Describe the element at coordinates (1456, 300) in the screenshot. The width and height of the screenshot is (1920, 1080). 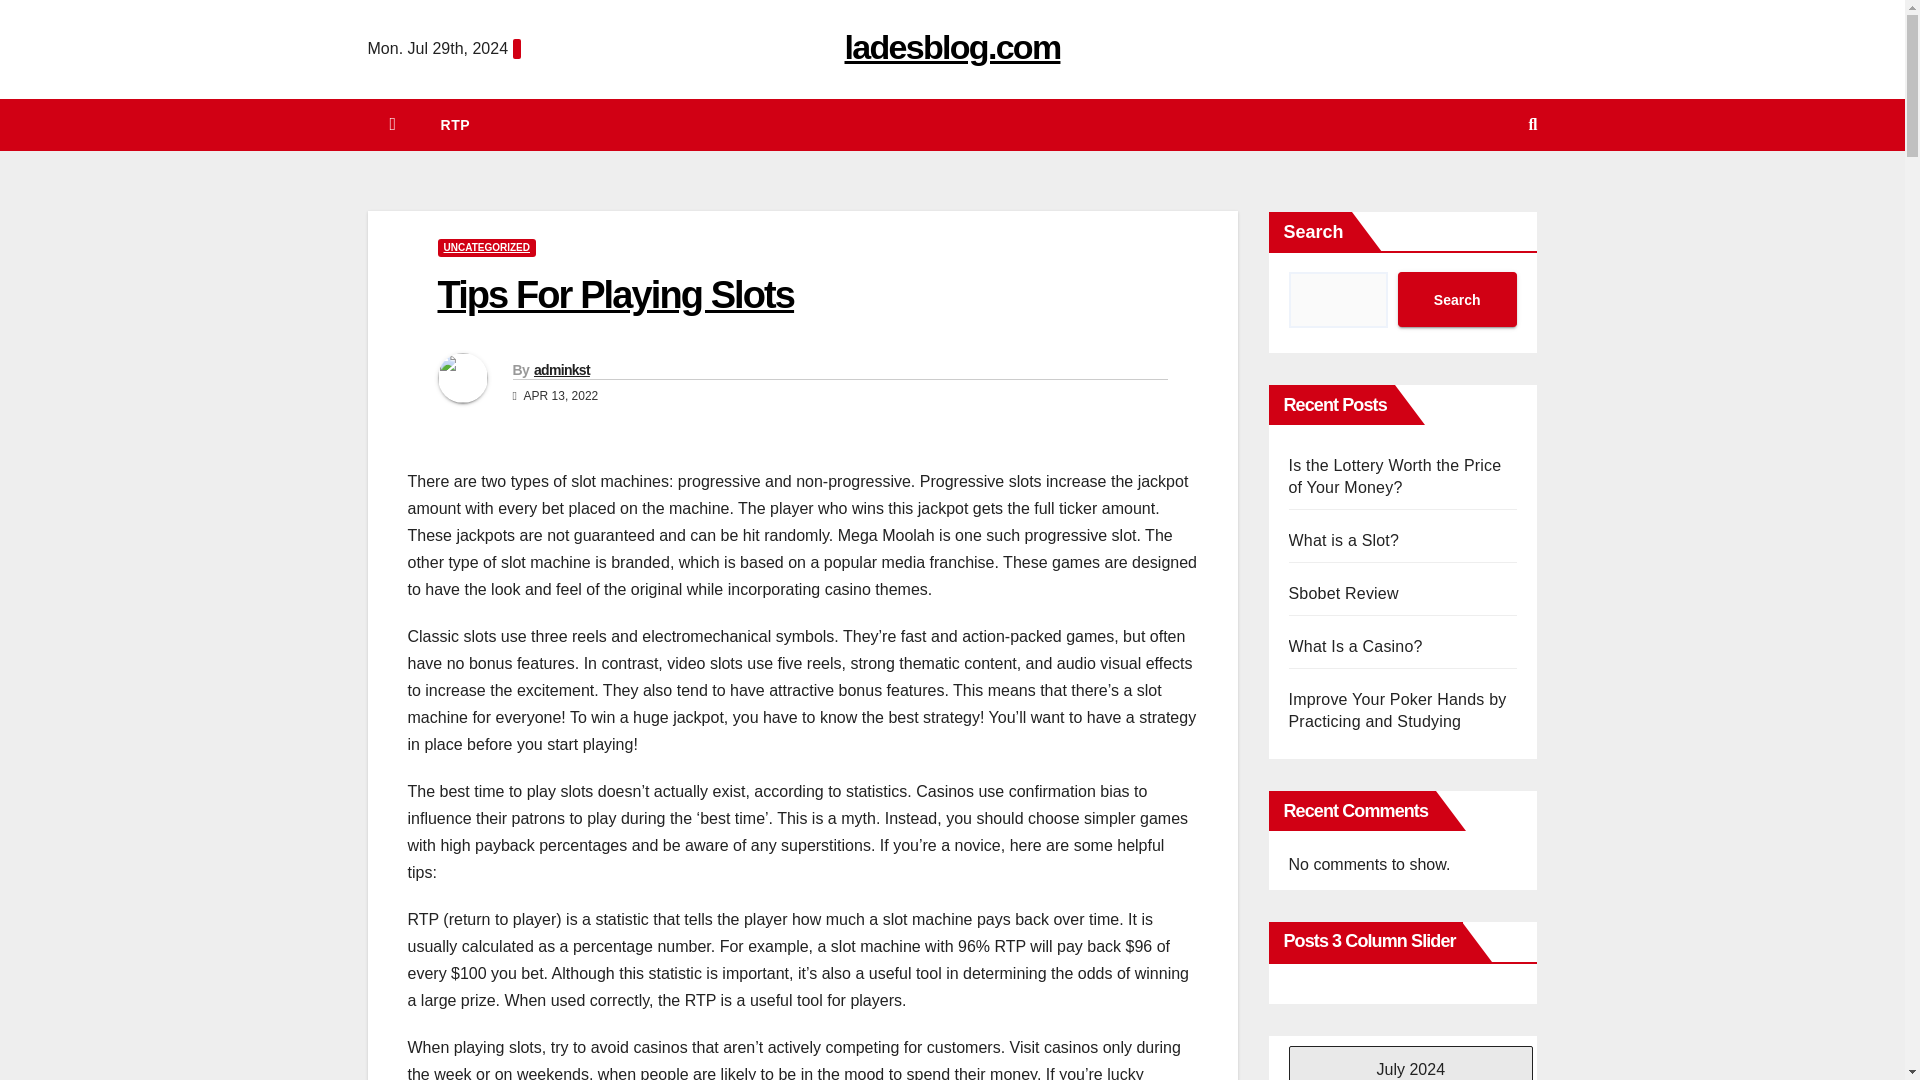
I see `Search` at that location.